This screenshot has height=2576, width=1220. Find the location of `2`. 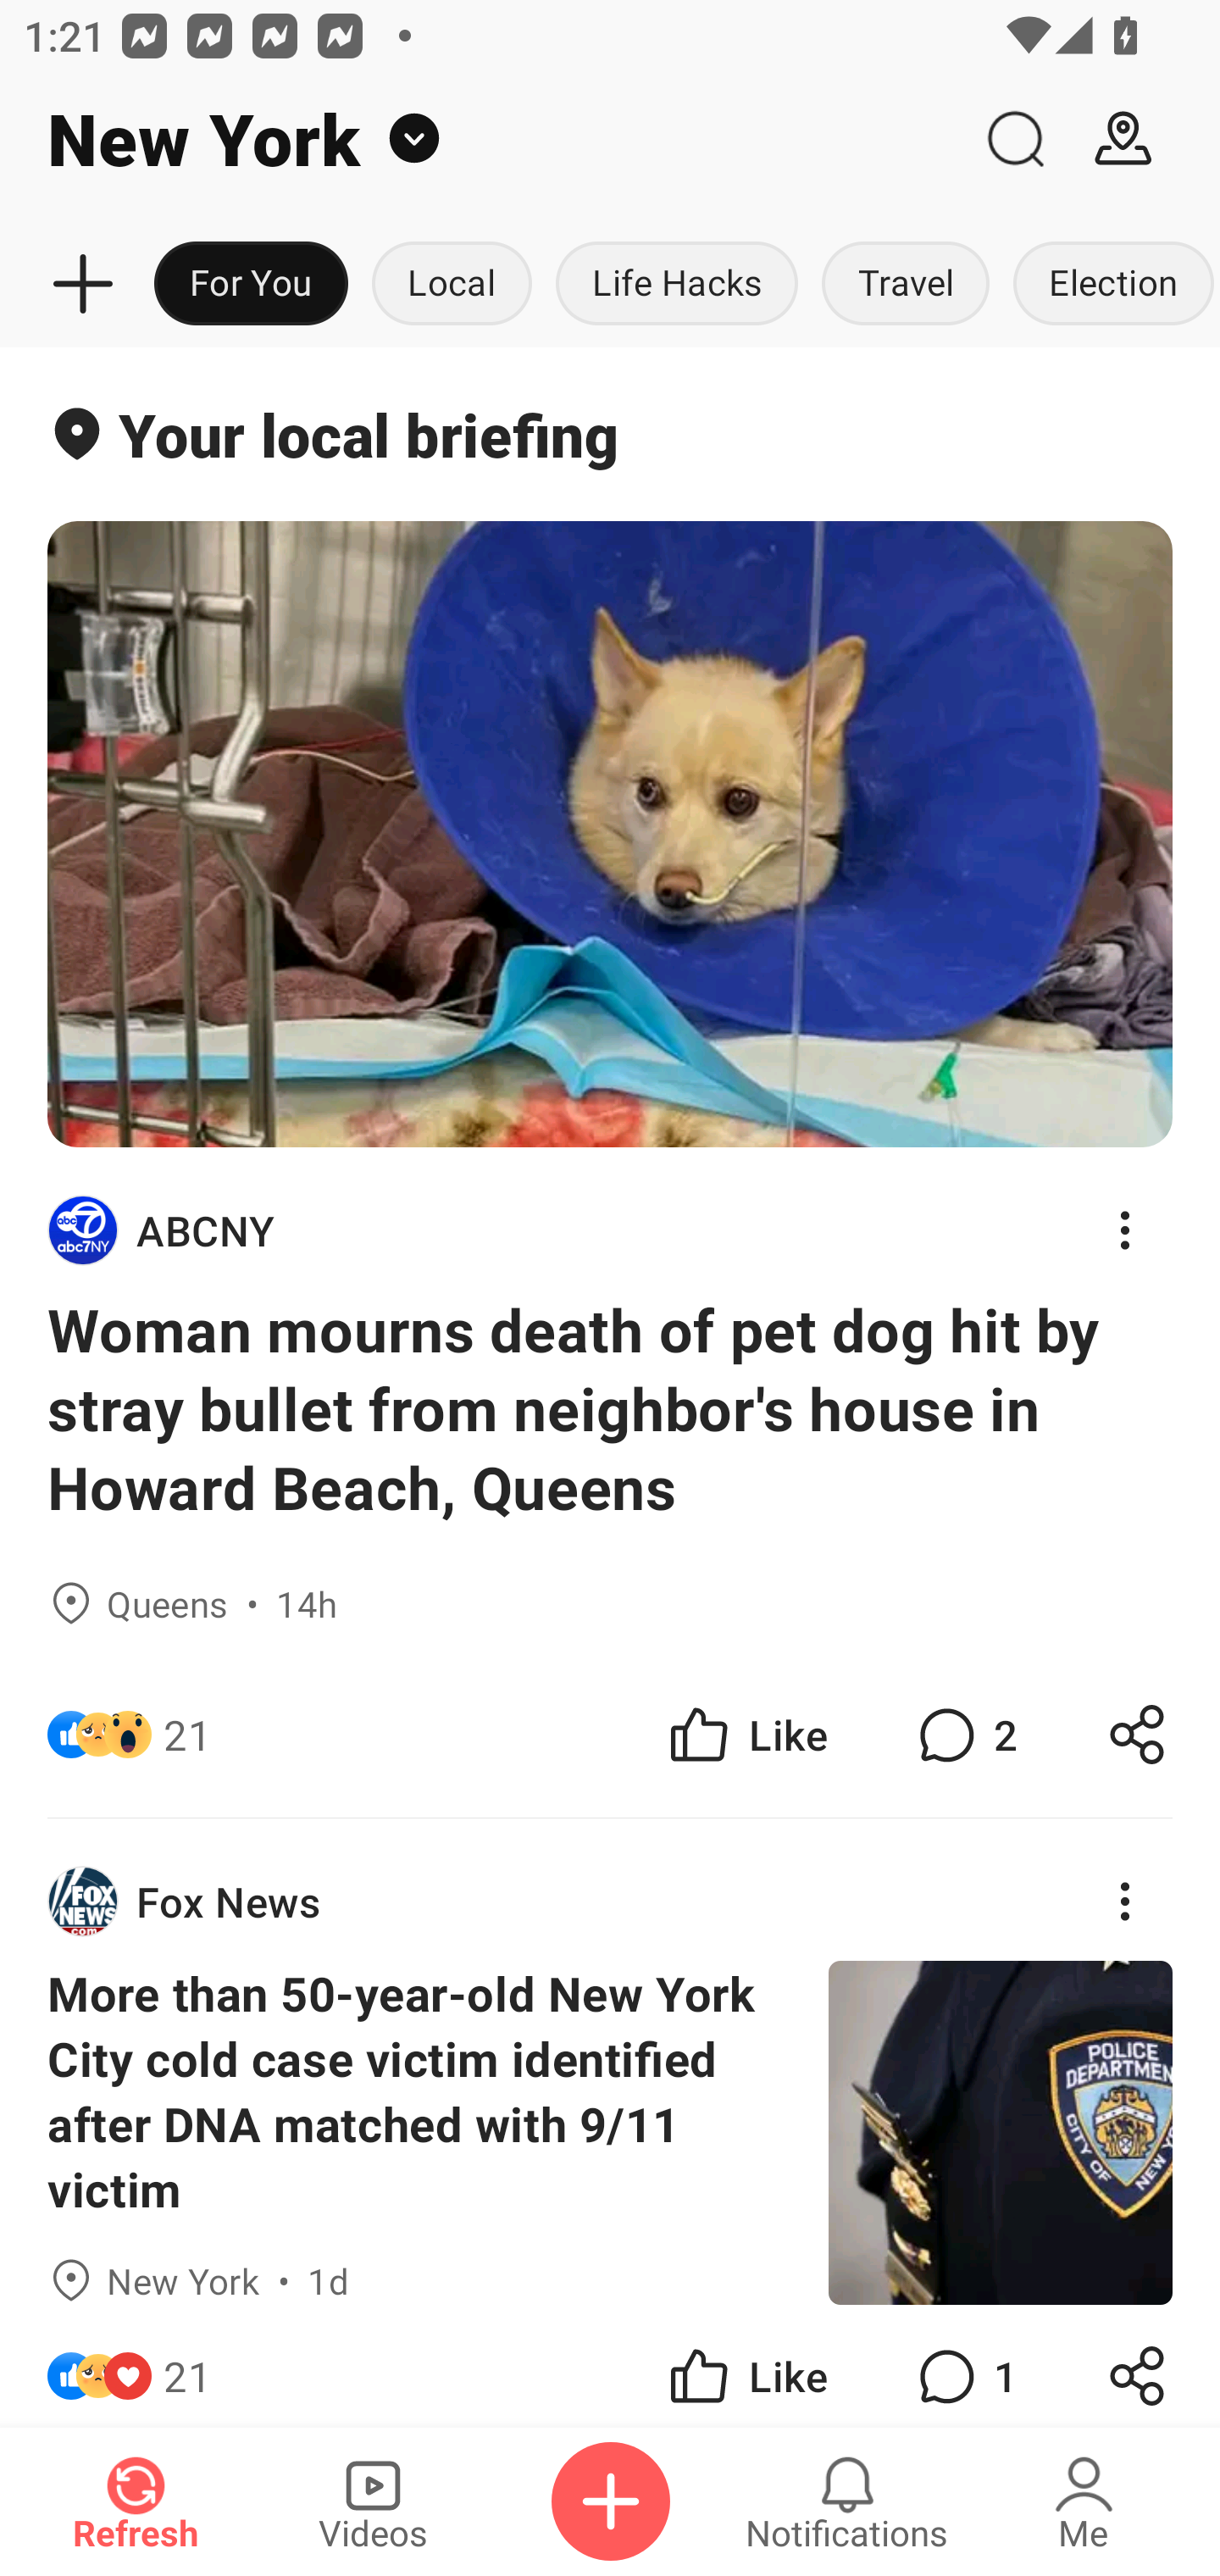

2 is located at coordinates (964, 1735).